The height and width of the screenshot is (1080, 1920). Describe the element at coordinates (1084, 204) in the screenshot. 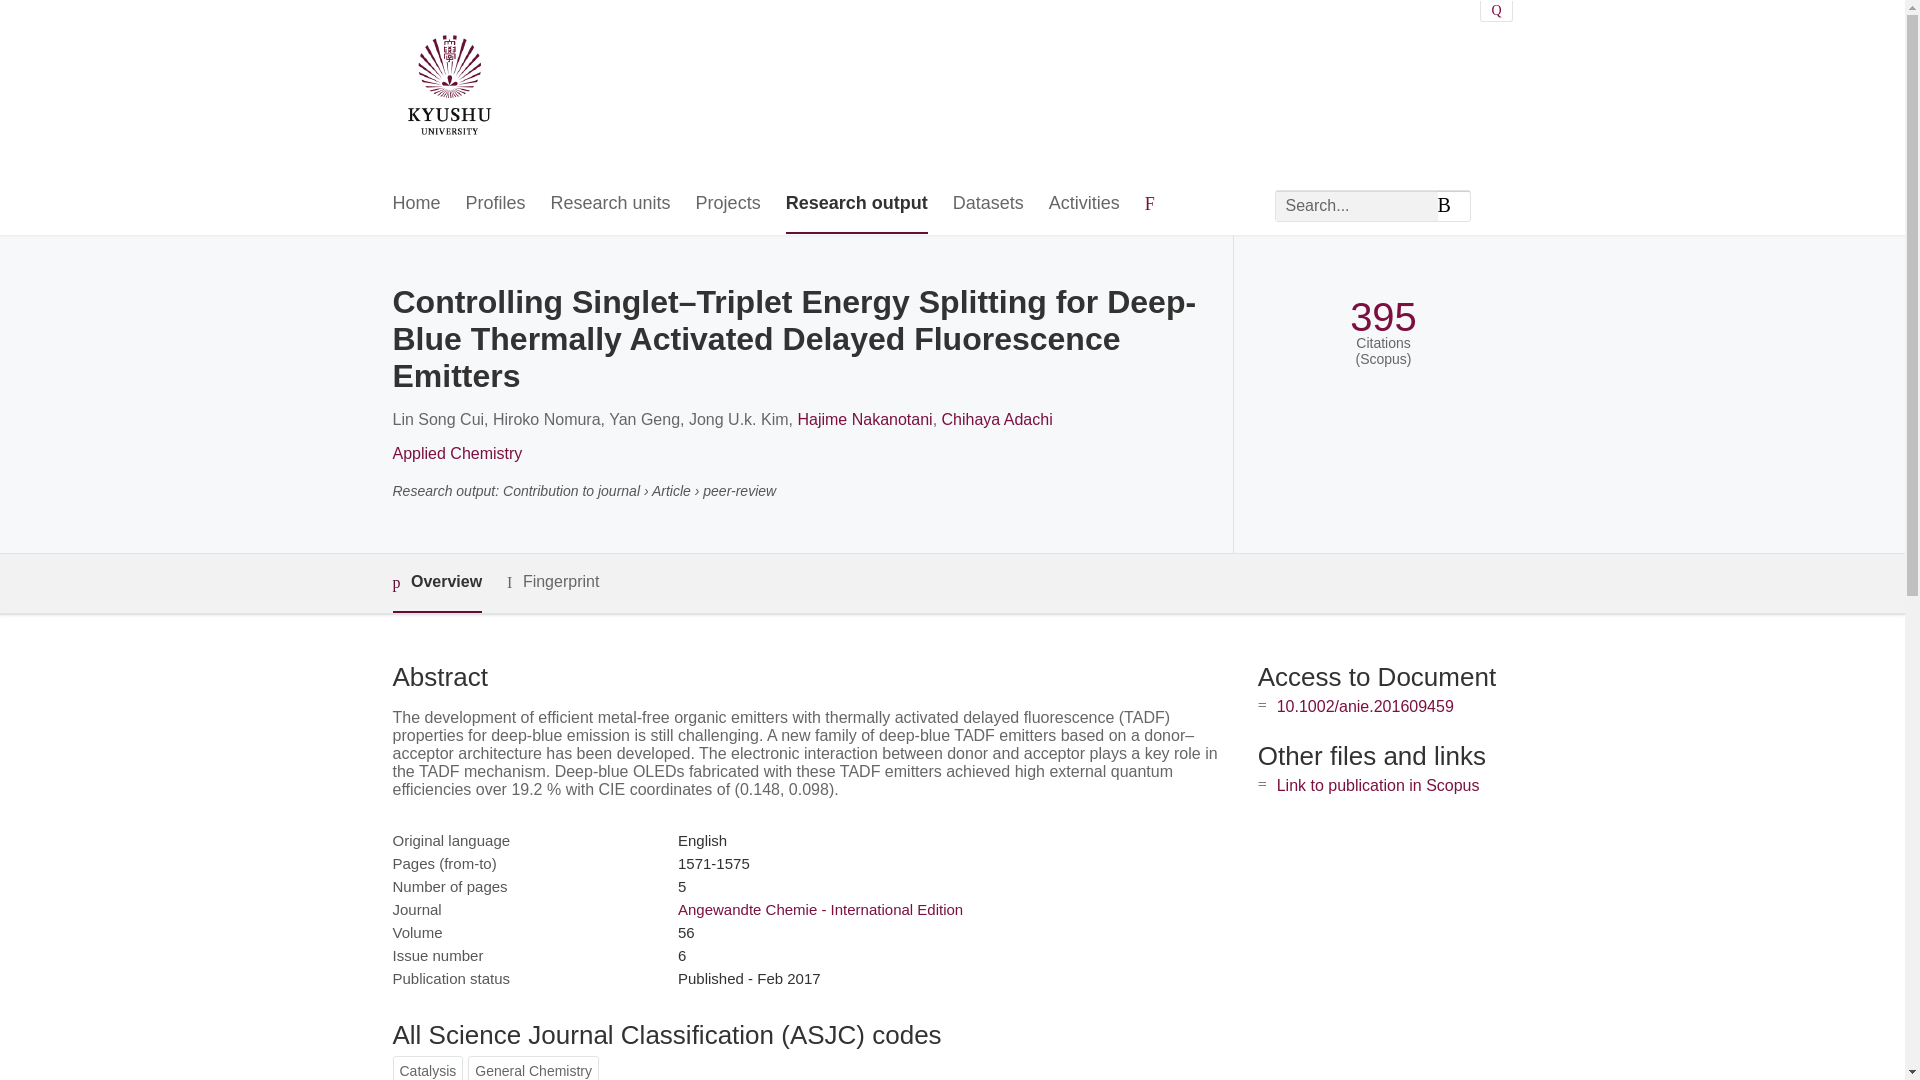

I see `Activities` at that location.